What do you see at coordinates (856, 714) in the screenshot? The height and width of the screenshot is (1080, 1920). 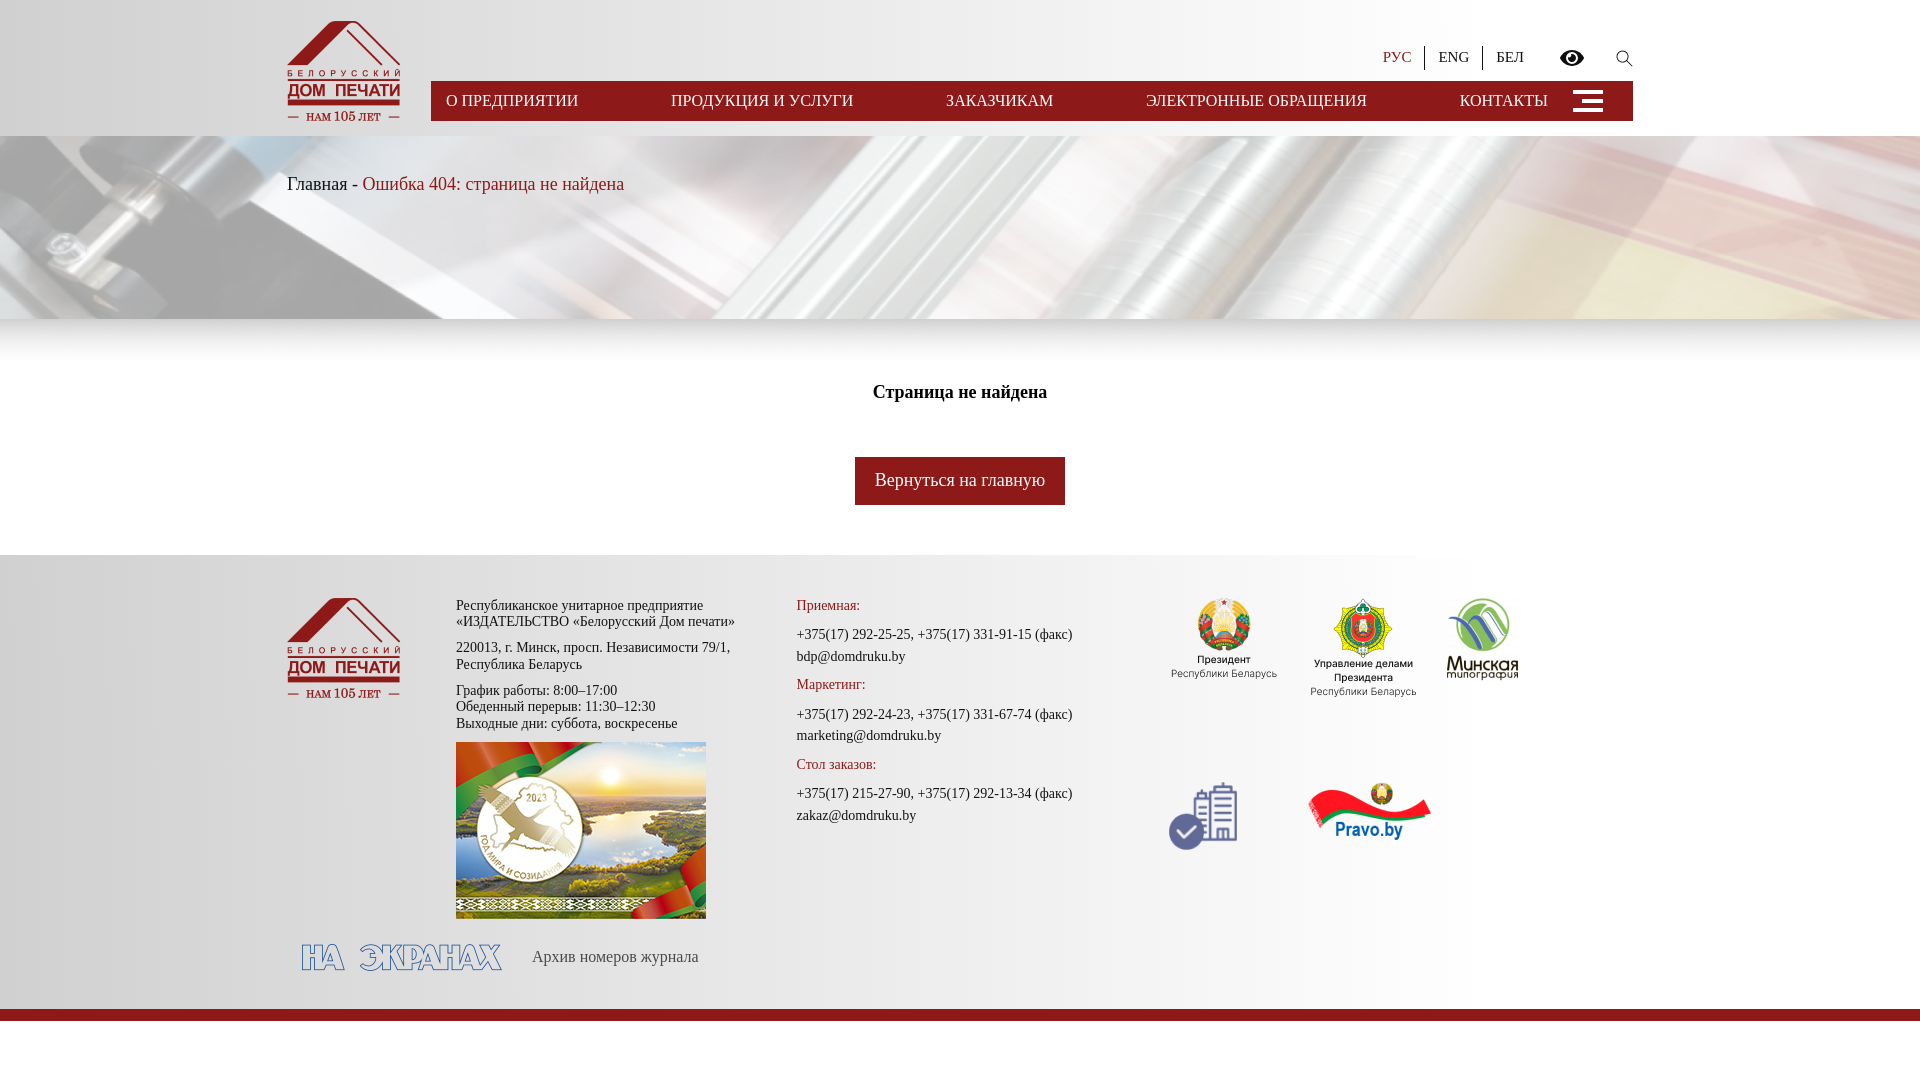 I see `+375(17) 292-24-23,` at bounding box center [856, 714].